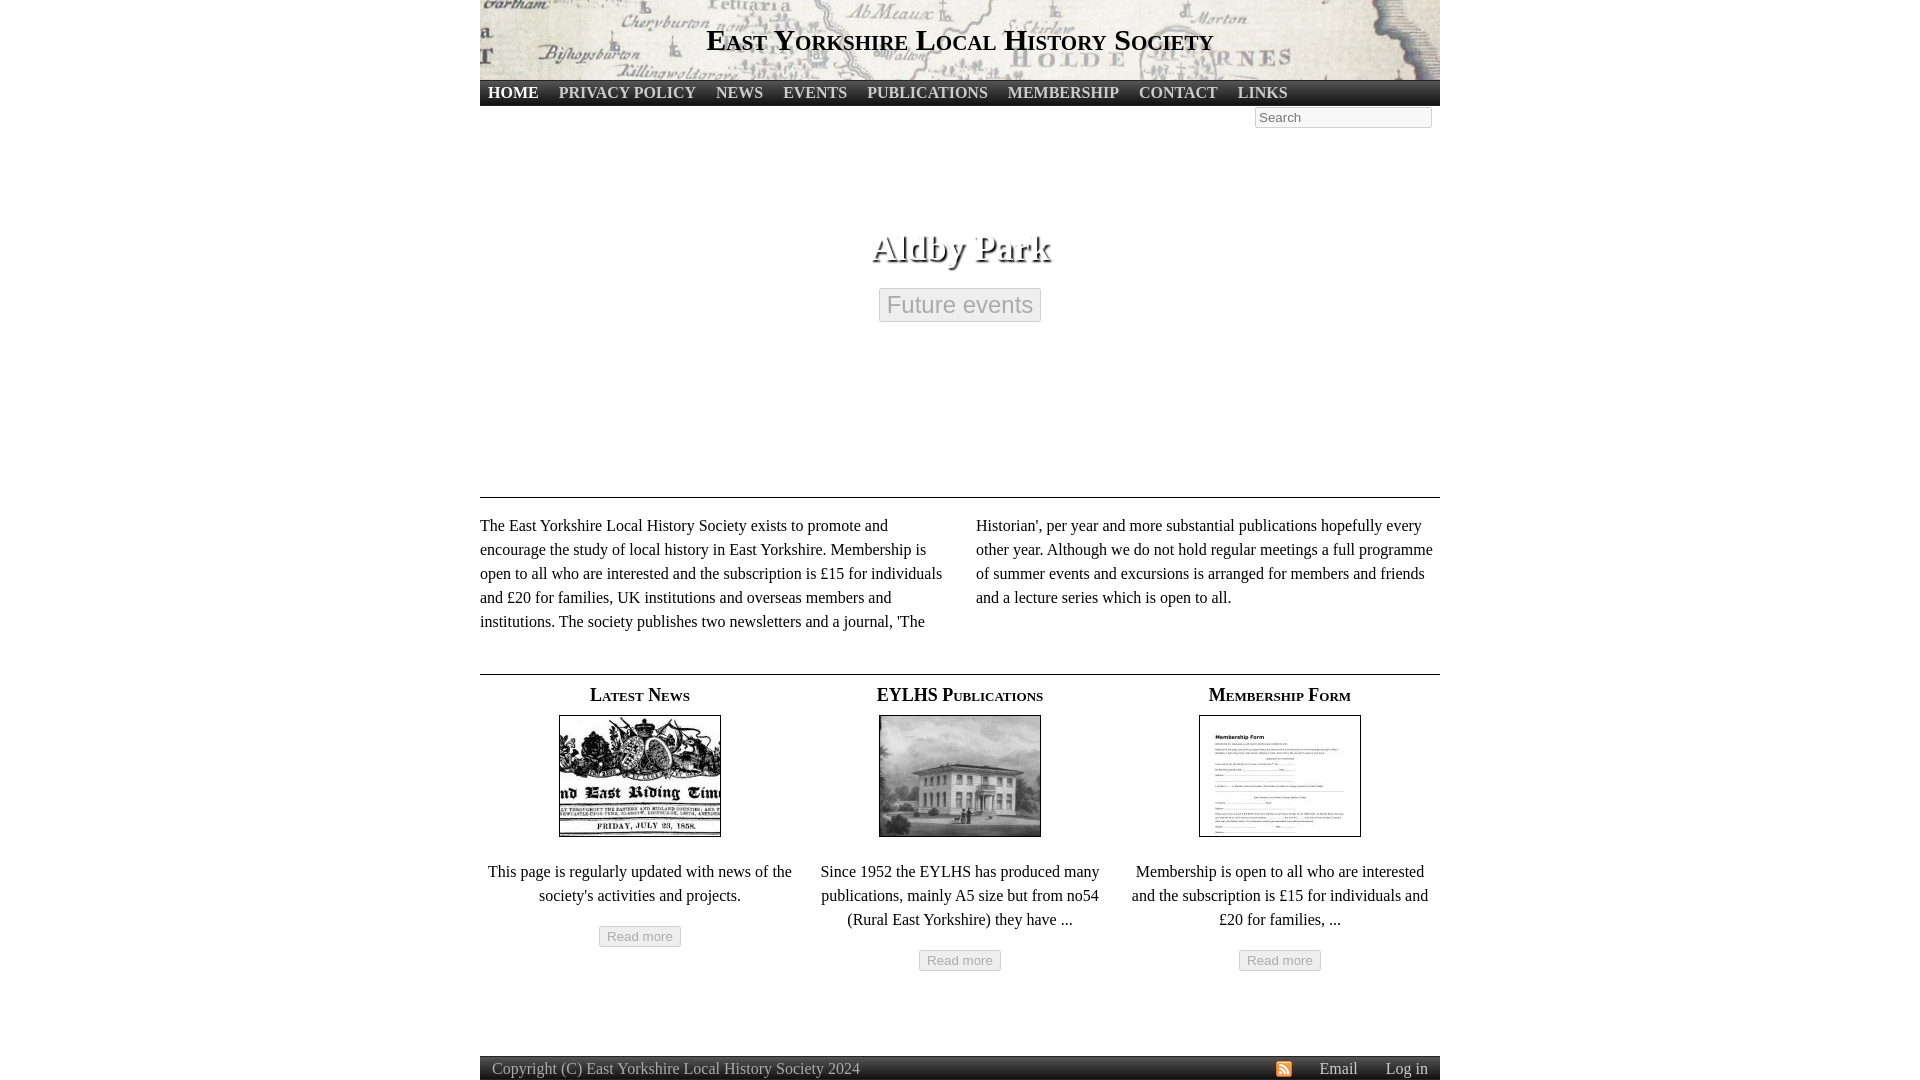  What do you see at coordinates (1279, 960) in the screenshot?
I see `Read more` at bounding box center [1279, 960].